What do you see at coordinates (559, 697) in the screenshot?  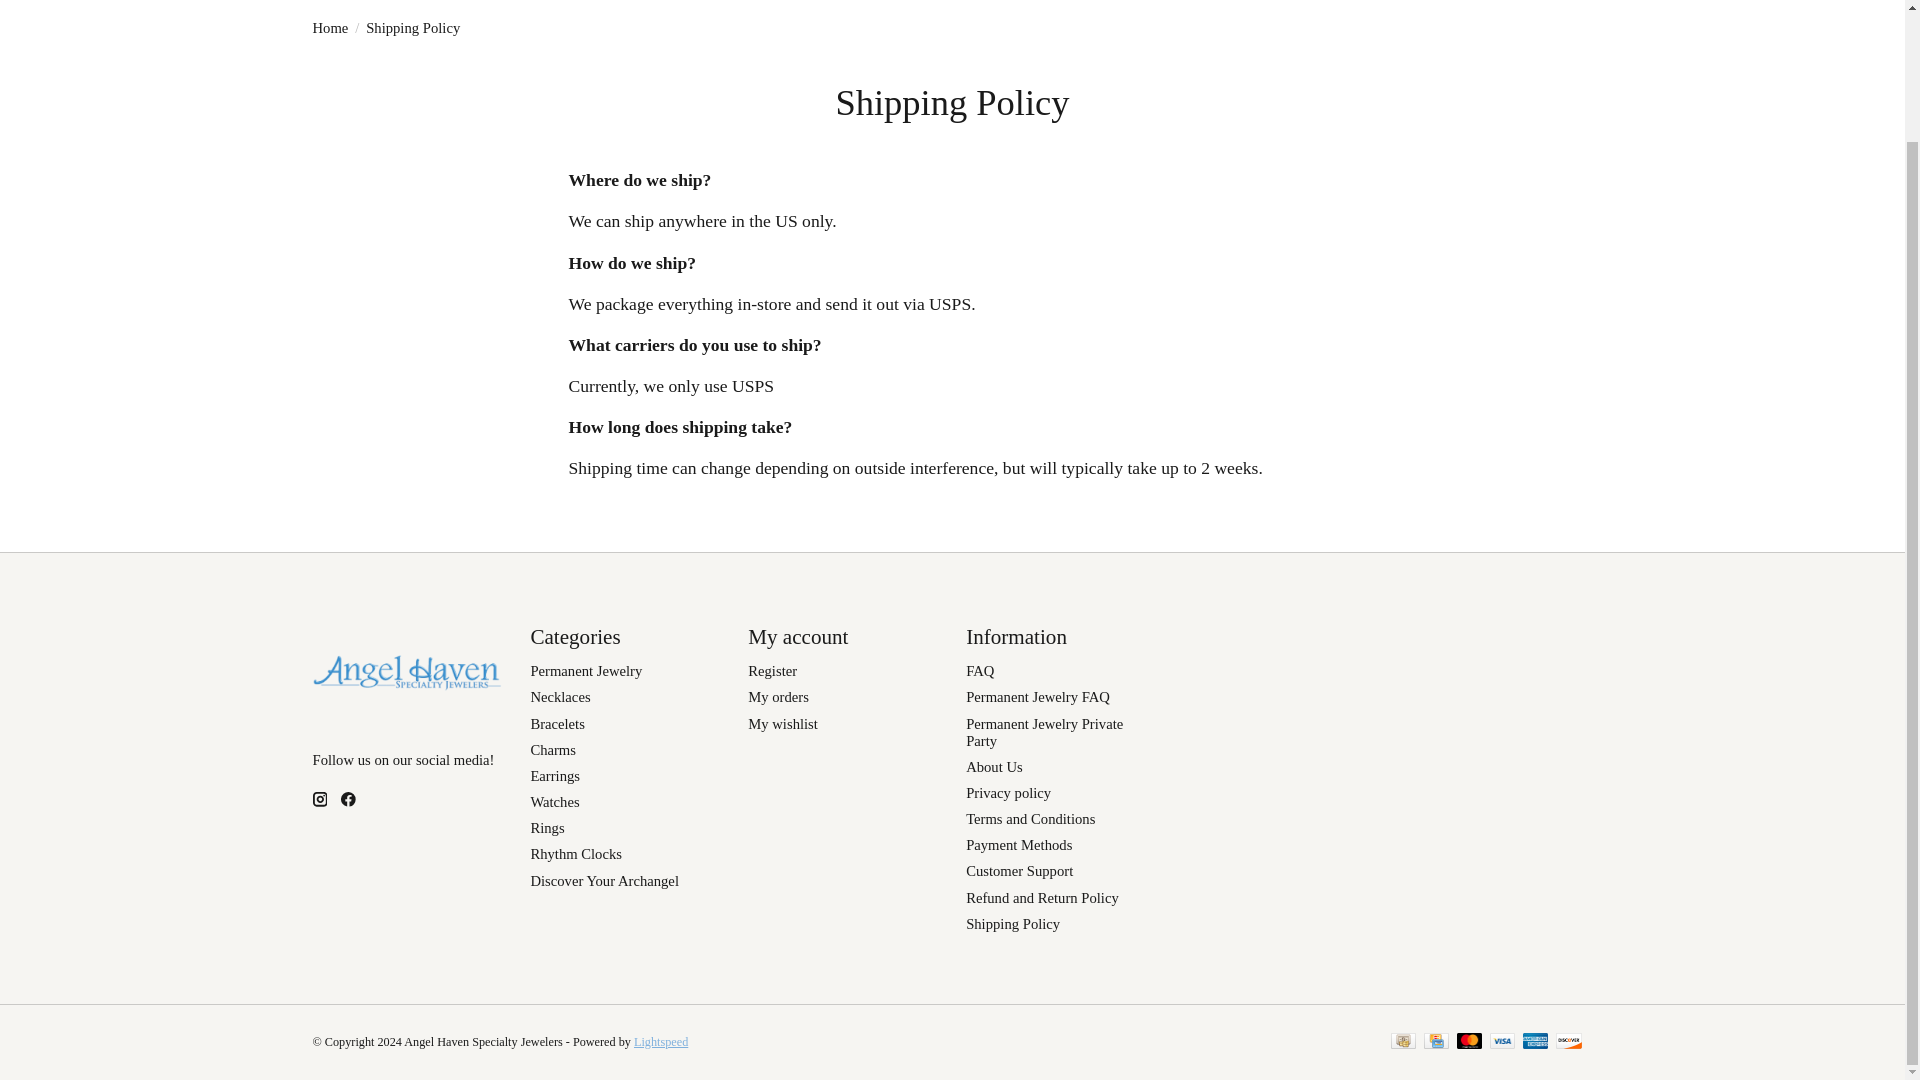 I see `Necklaces` at bounding box center [559, 697].